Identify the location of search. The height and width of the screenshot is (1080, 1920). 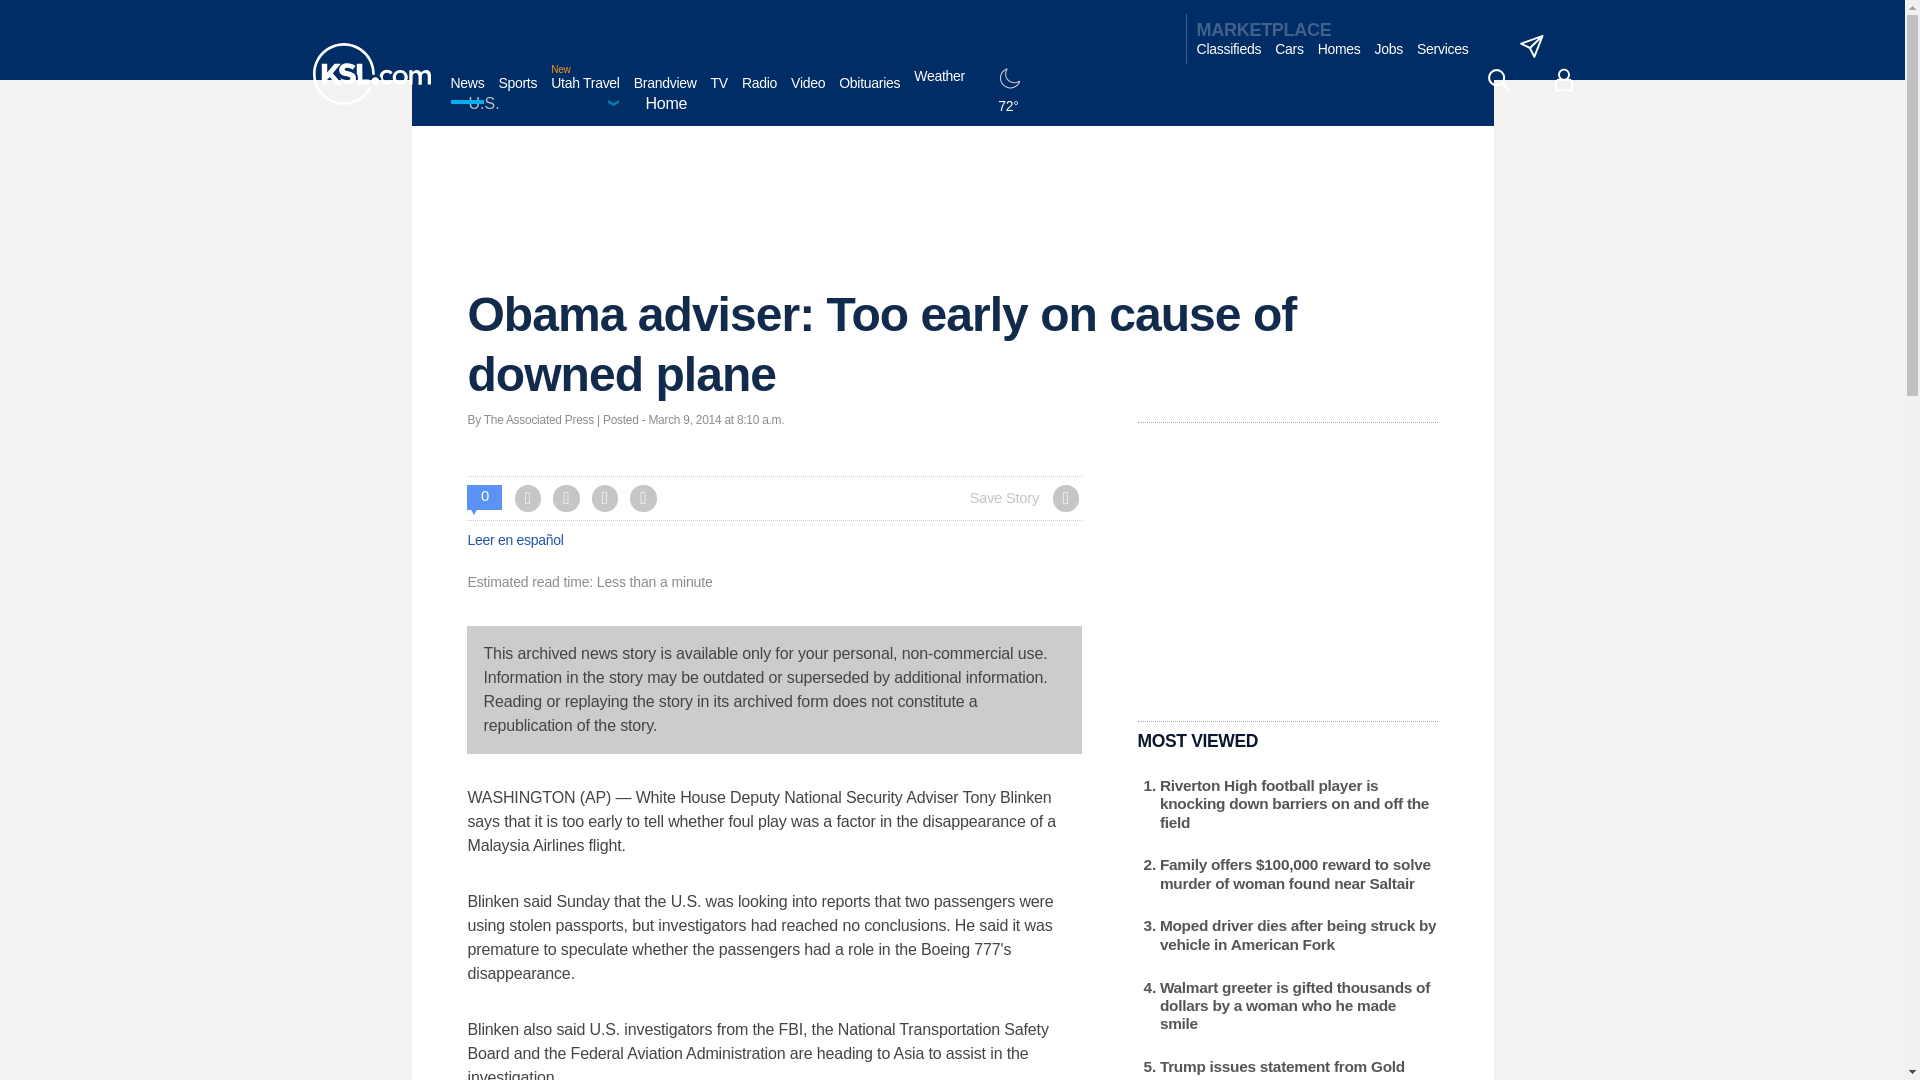
(1498, 80).